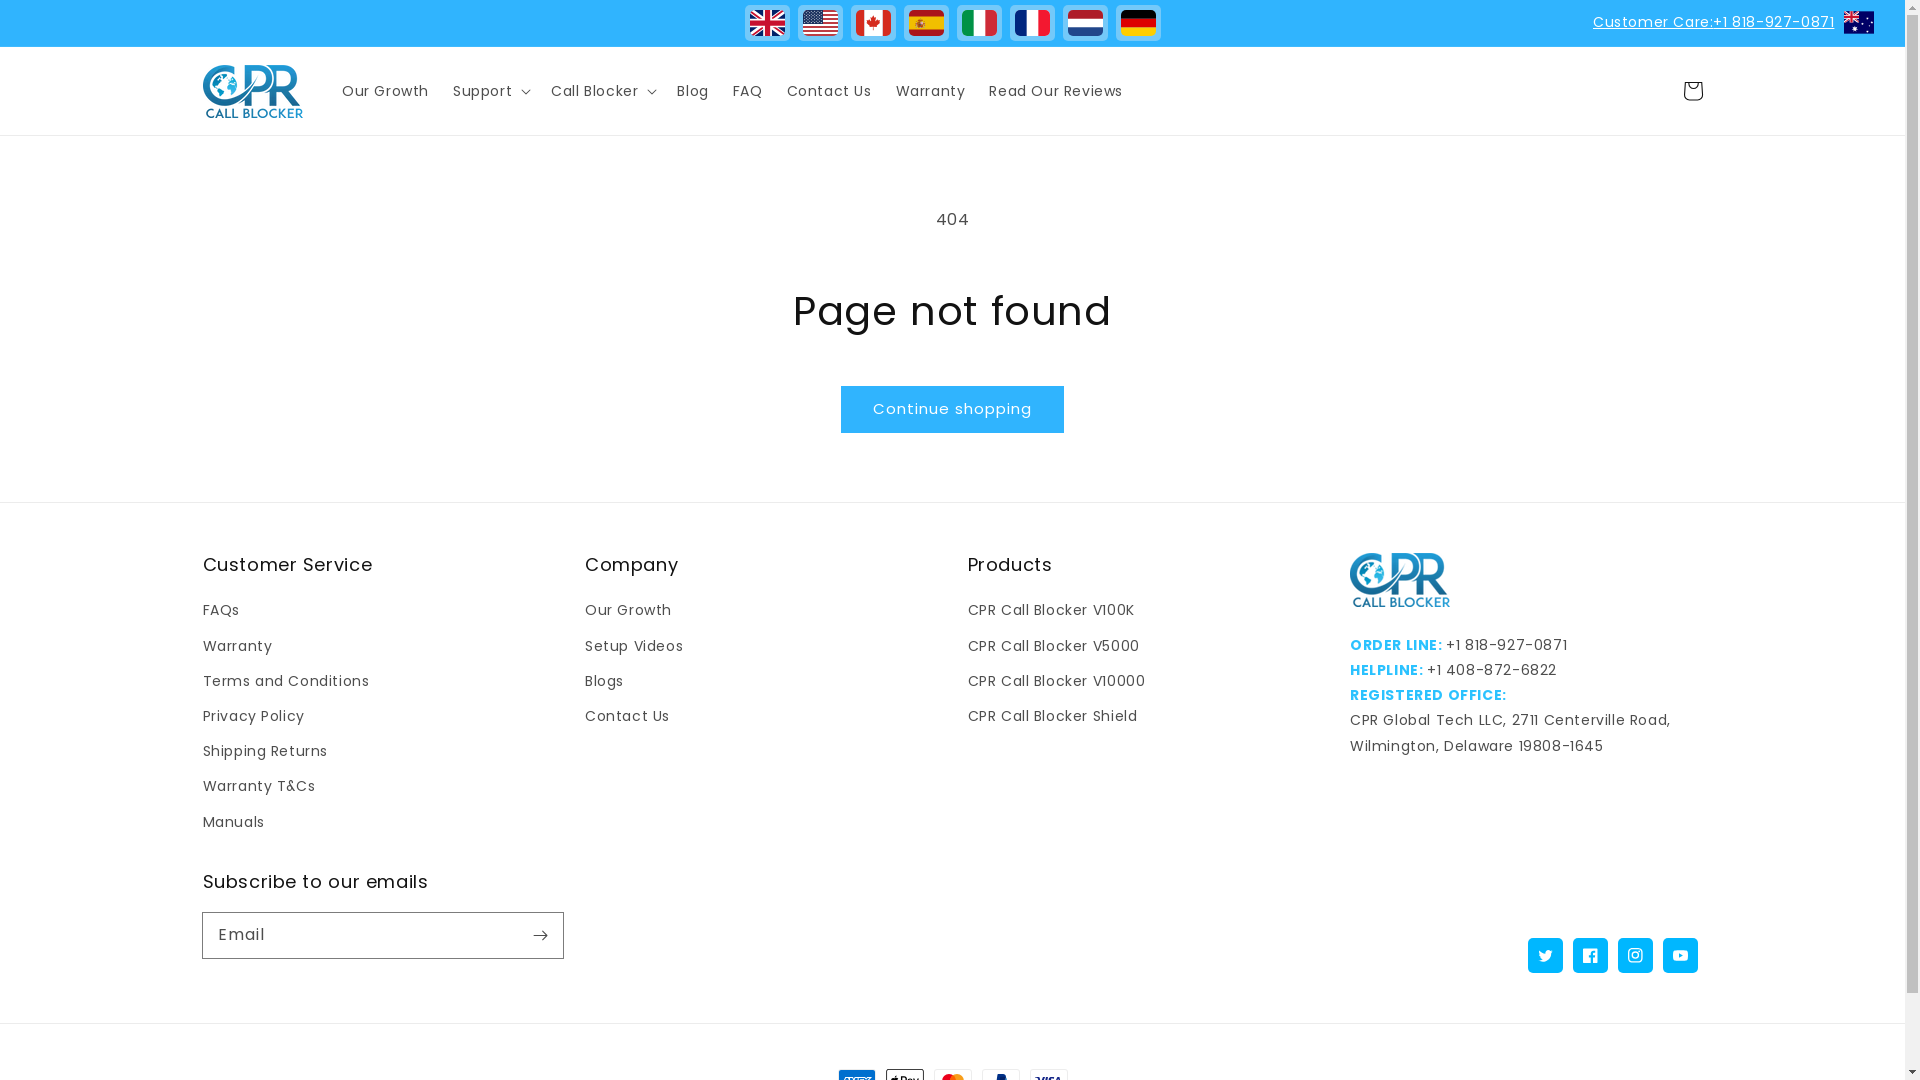 The image size is (1920, 1080). What do you see at coordinates (1056, 91) in the screenshot?
I see `Read Our Reviews` at bounding box center [1056, 91].